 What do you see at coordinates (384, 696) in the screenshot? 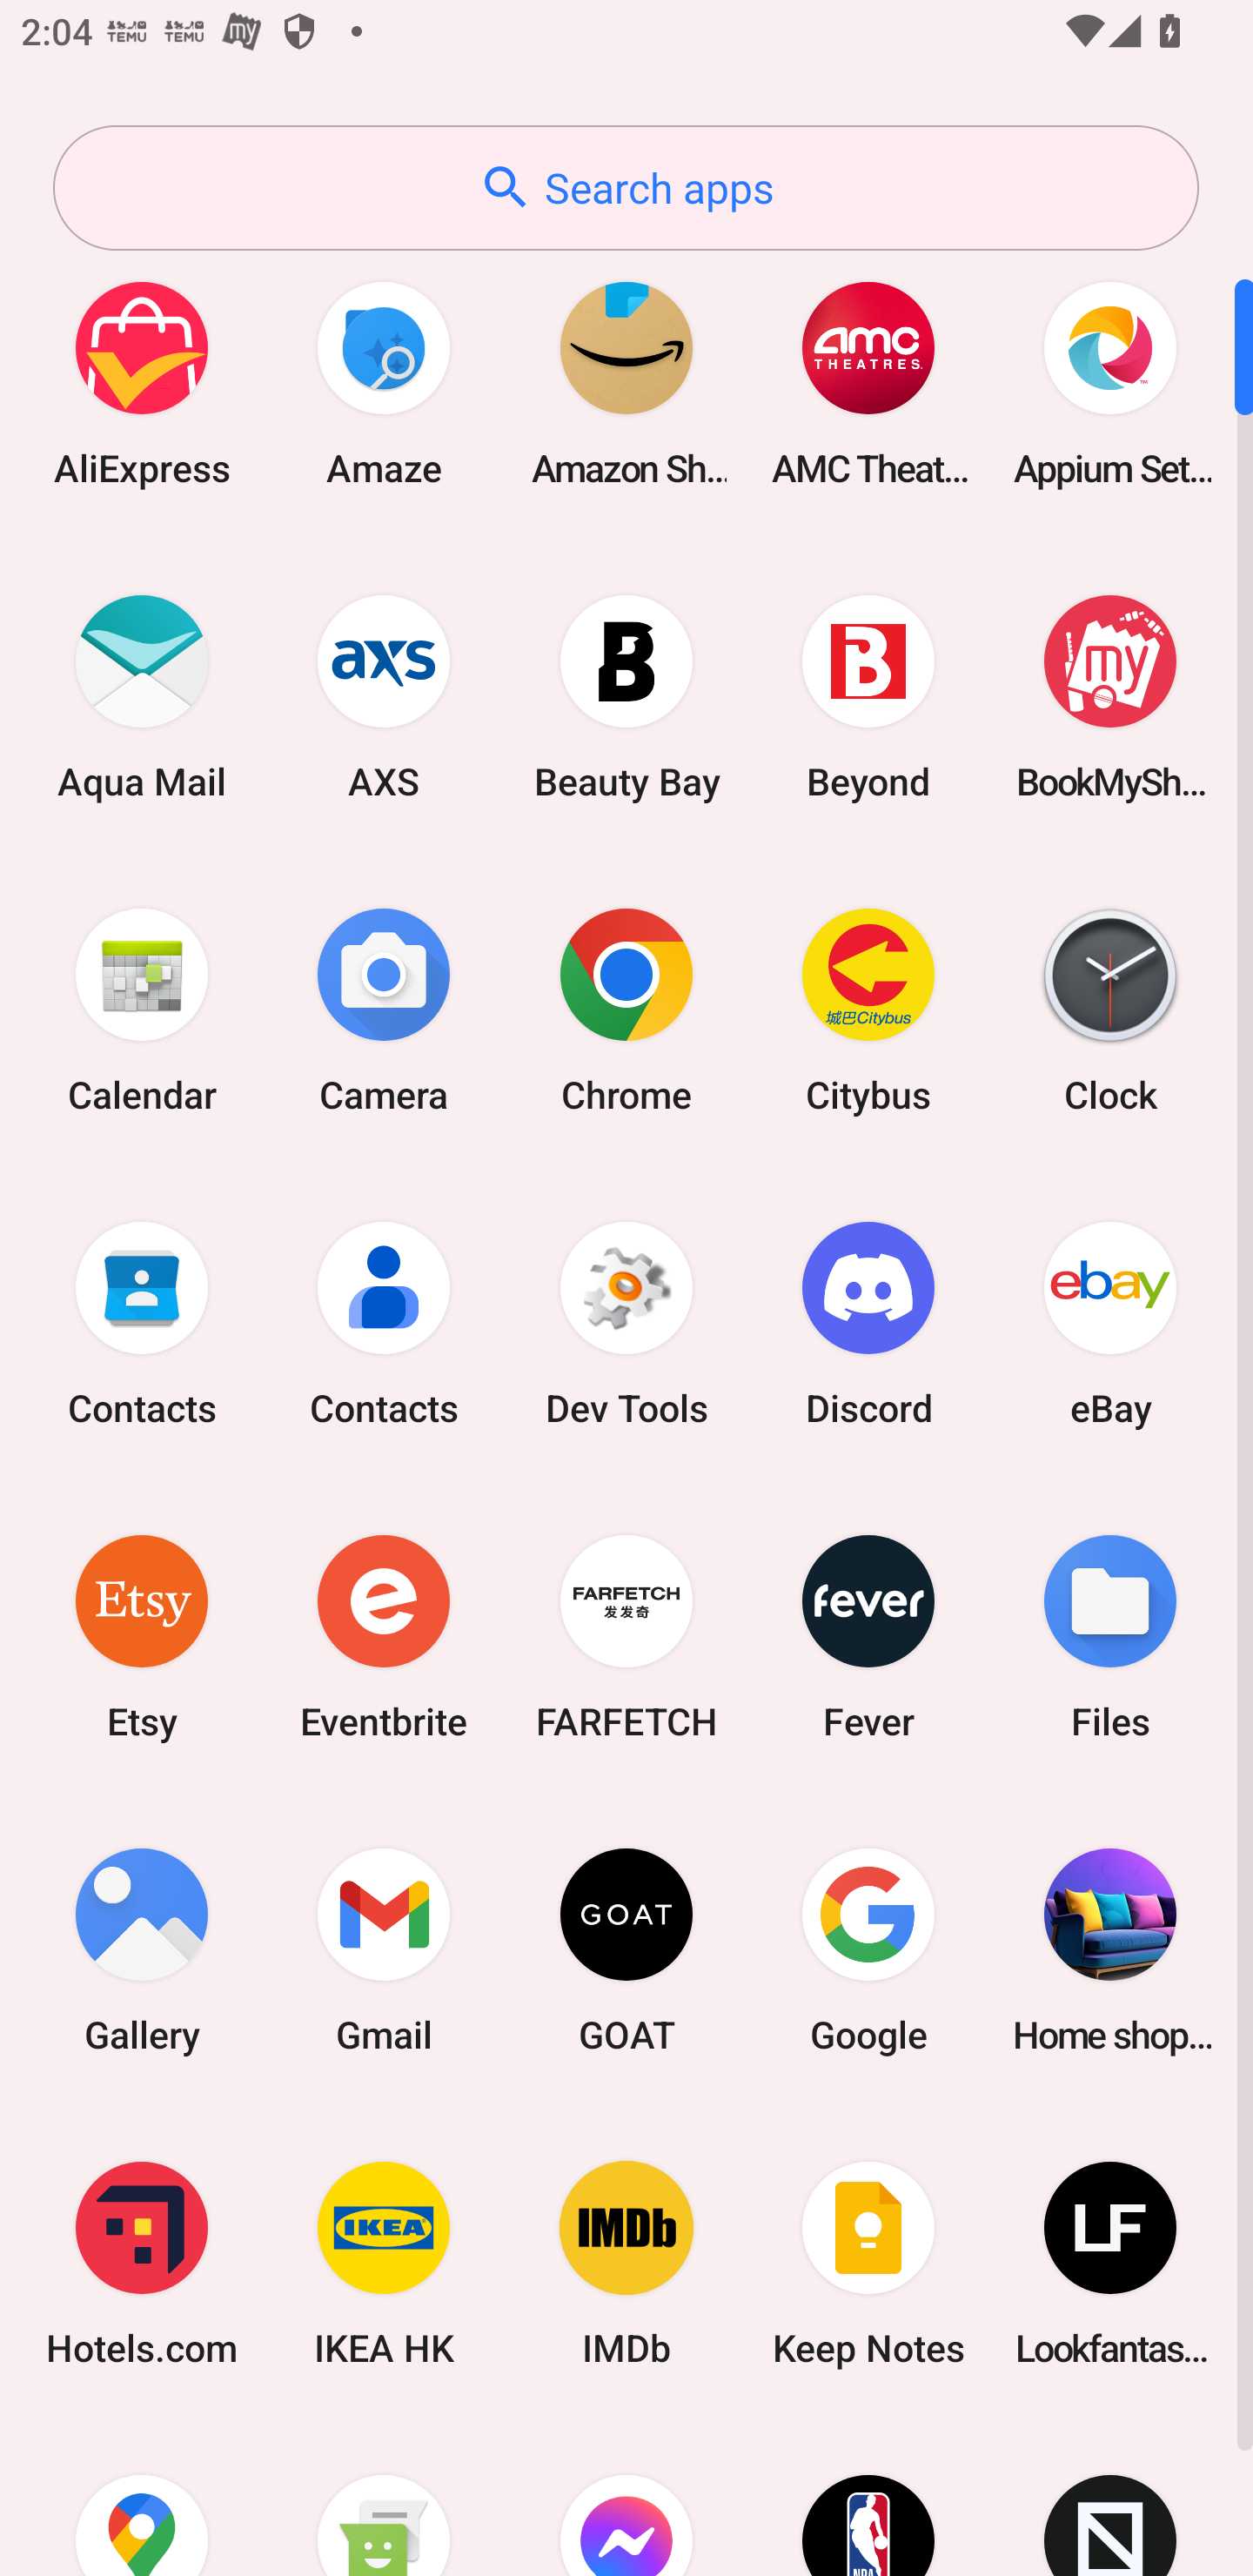
I see `AXS` at bounding box center [384, 696].